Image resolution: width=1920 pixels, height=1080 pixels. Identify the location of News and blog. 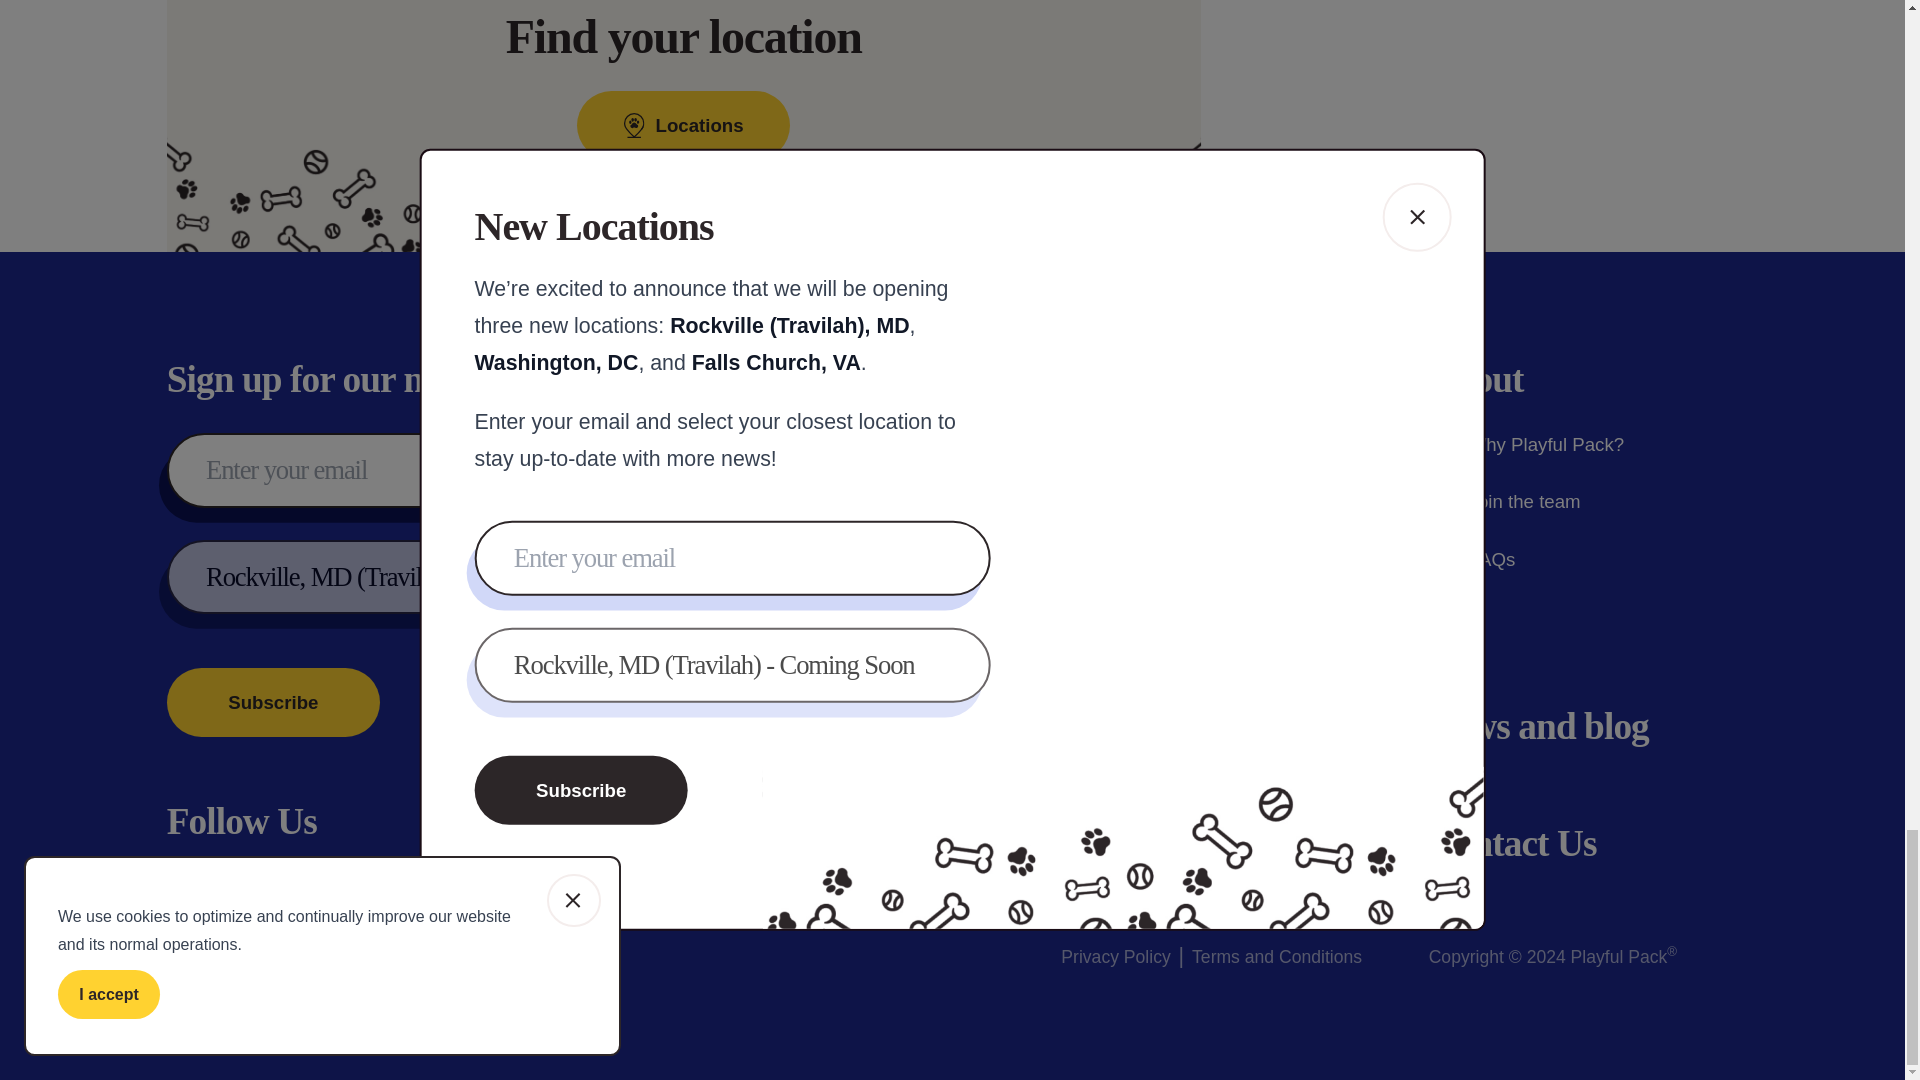
(1538, 726).